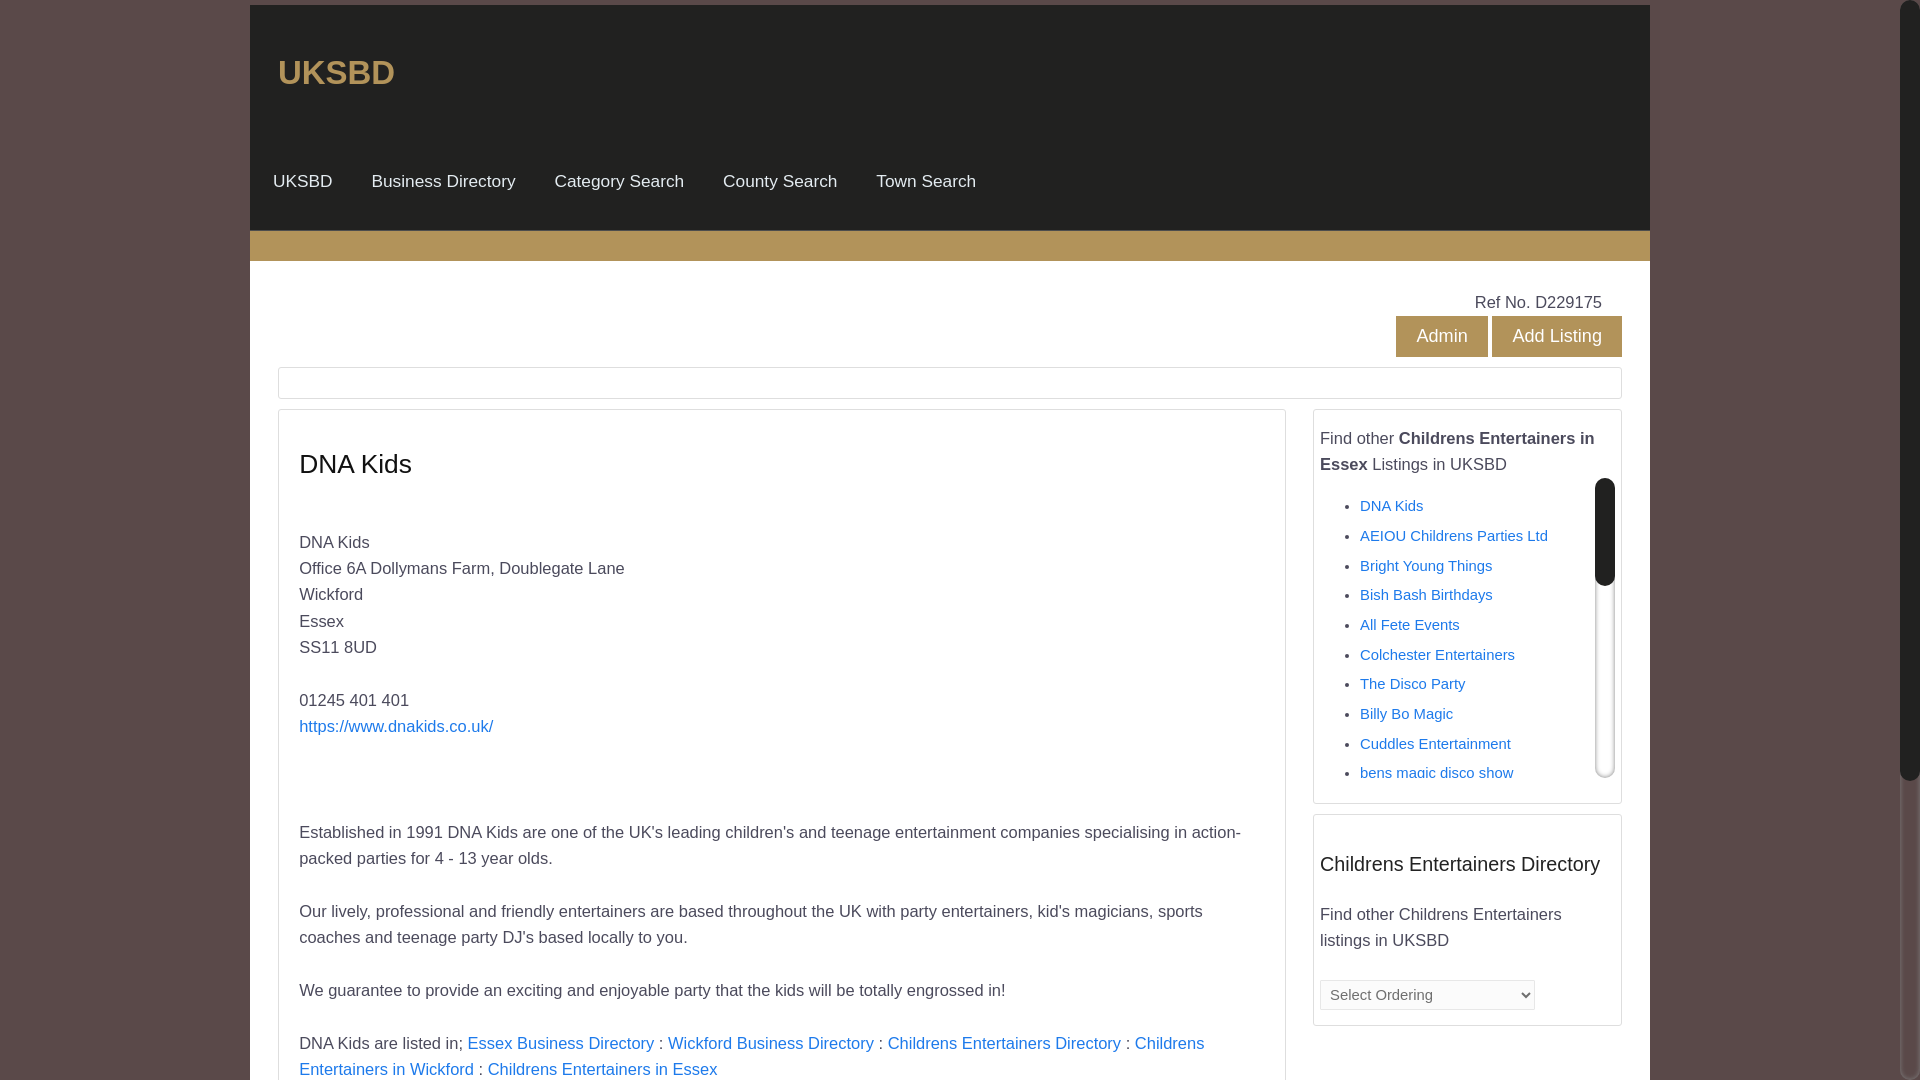 The image size is (1920, 1080). I want to click on Bish Bash Birthdays, so click(1426, 594).